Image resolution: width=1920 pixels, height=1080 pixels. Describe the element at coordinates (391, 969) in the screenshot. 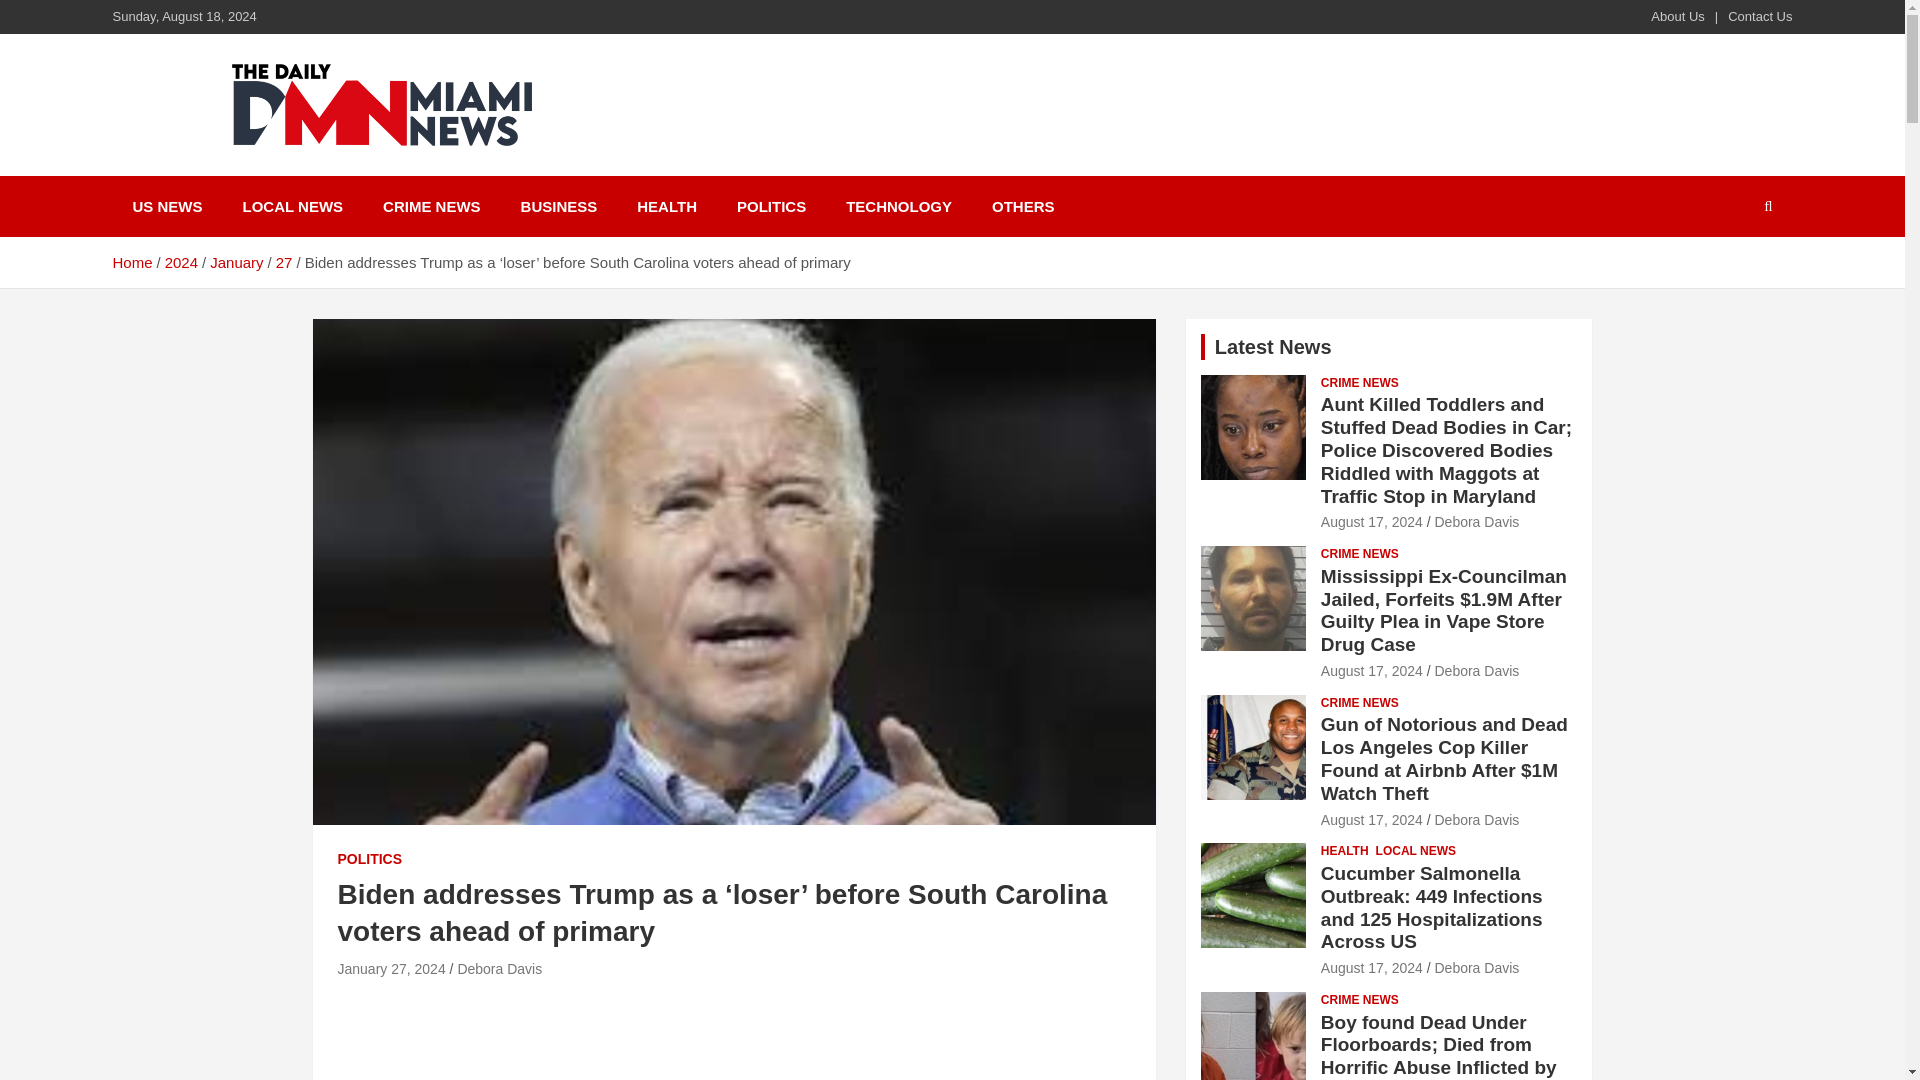

I see `January 27, 2024` at that location.